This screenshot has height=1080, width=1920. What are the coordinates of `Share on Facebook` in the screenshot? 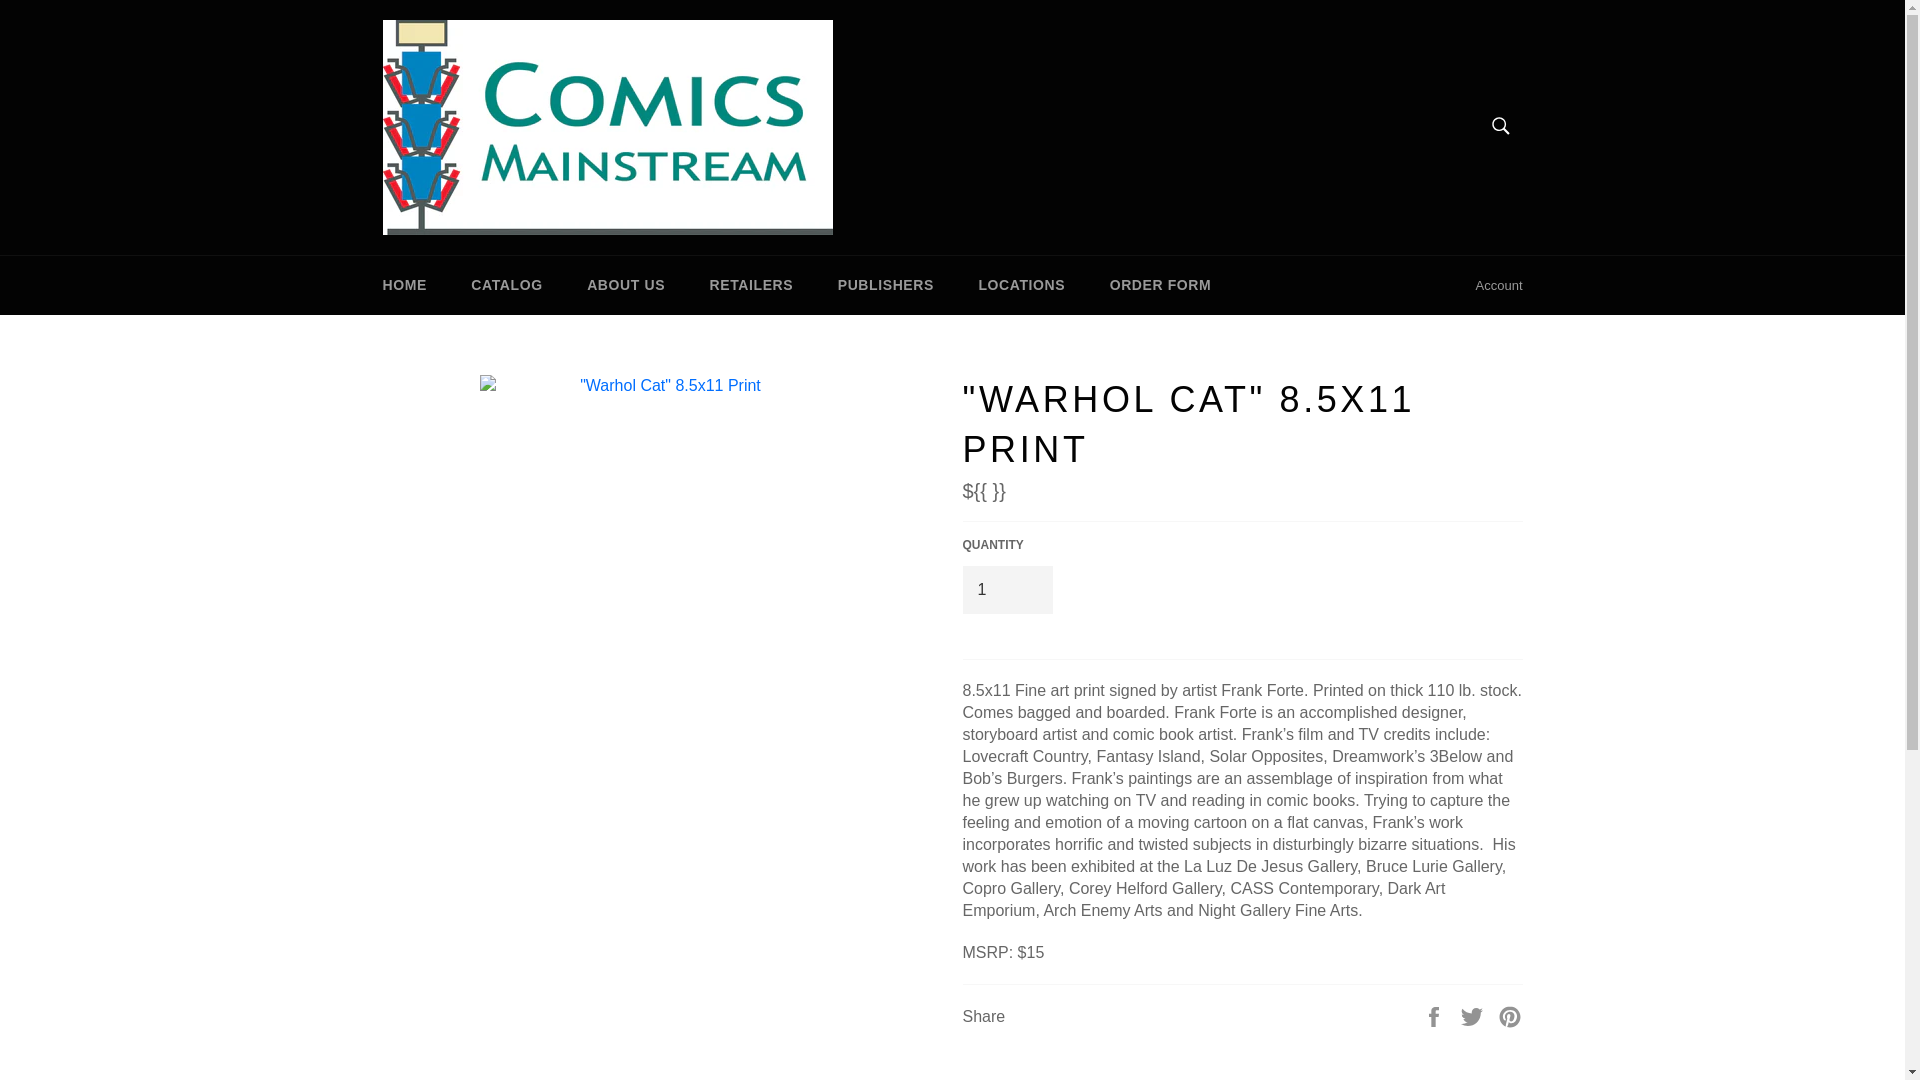 It's located at (1436, 1016).